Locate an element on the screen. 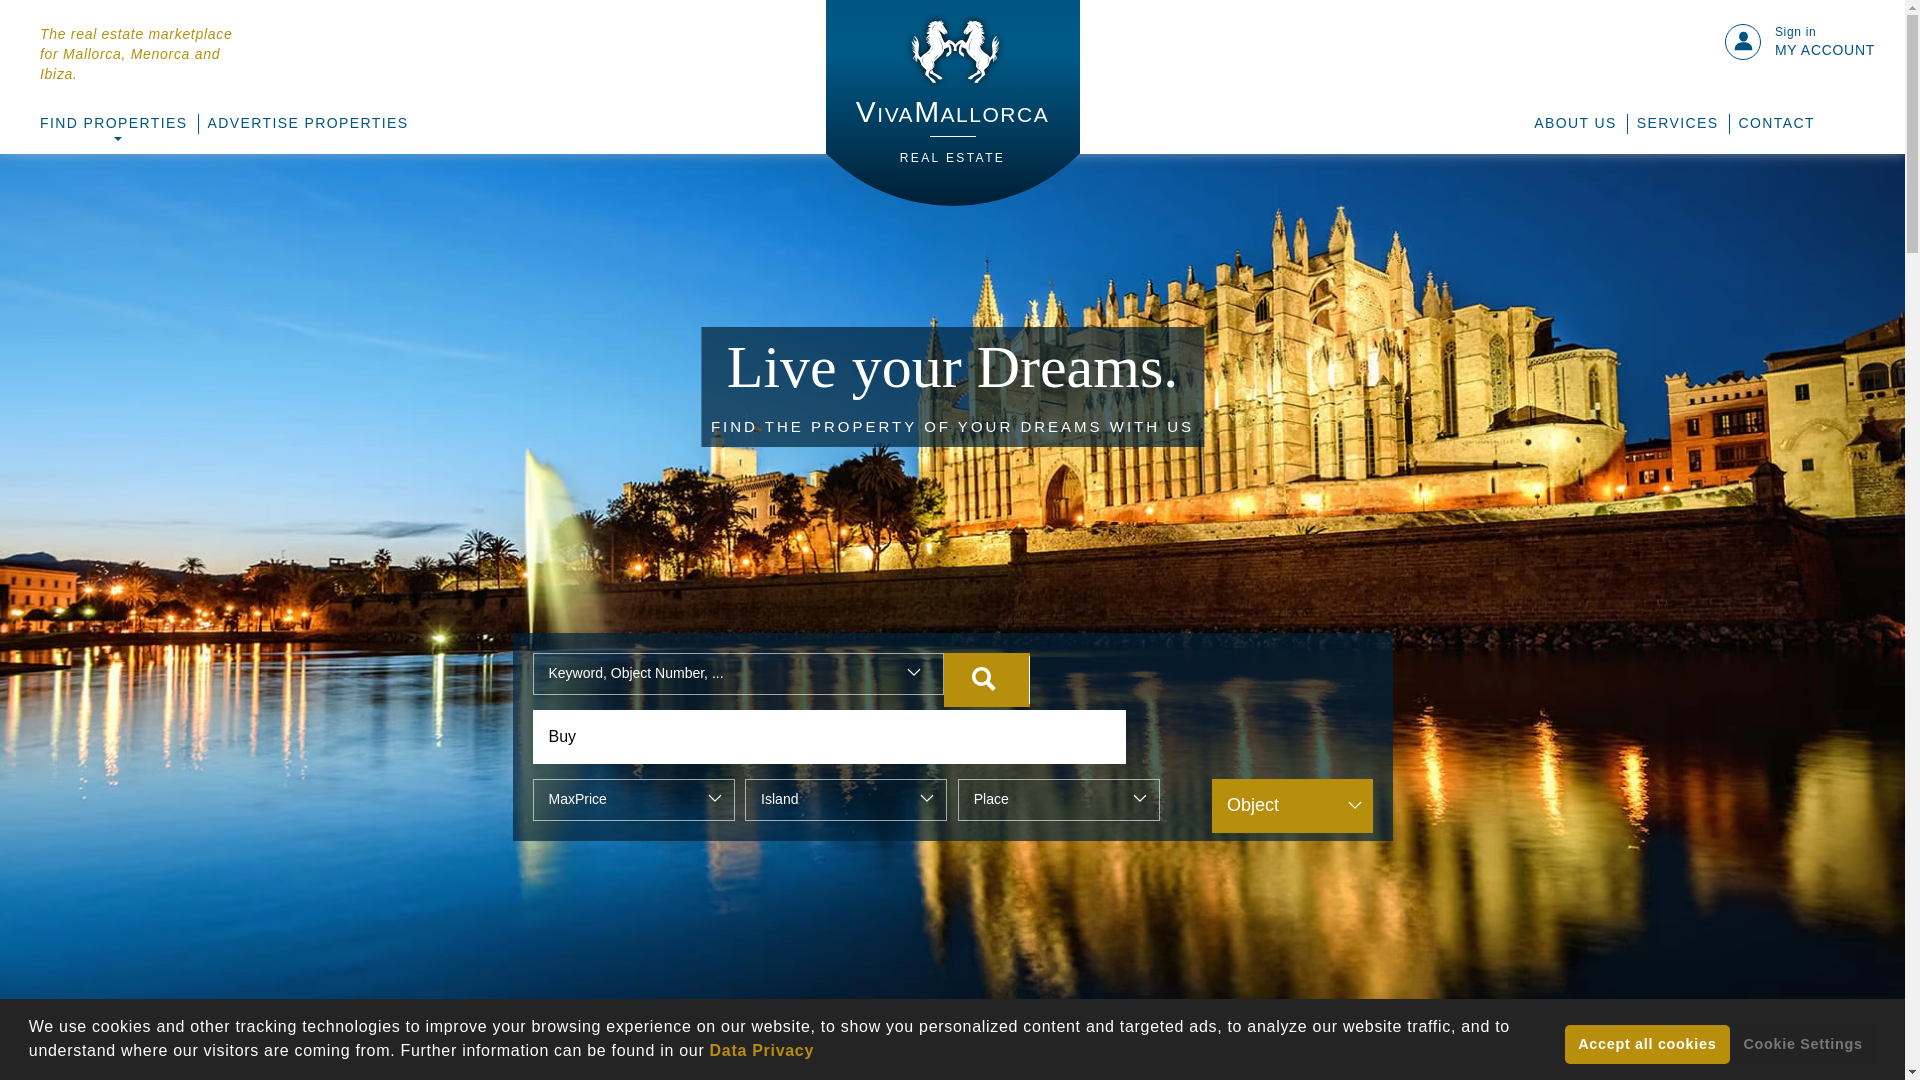  ADVERTISE PROPERTIES is located at coordinates (1678, 124).